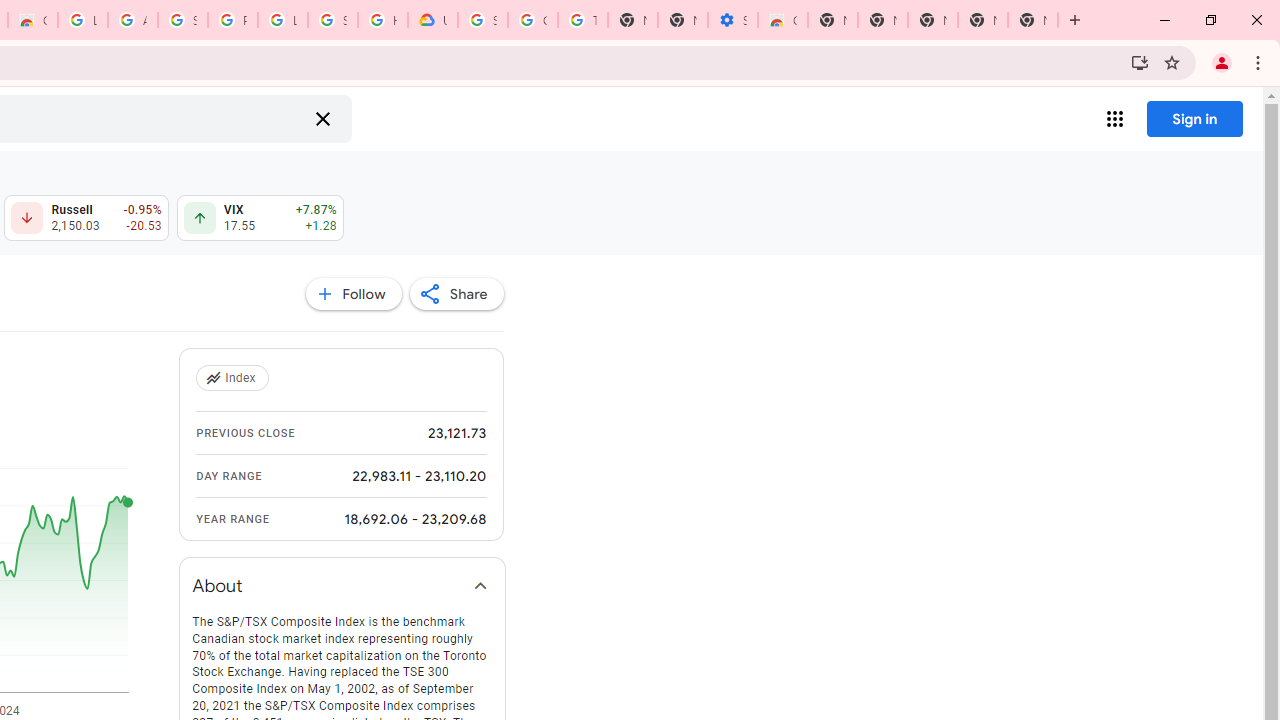  Describe the element at coordinates (782, 20) in the screenshot. I see `Chrome Web Store - Accessibility extensions` at that location.